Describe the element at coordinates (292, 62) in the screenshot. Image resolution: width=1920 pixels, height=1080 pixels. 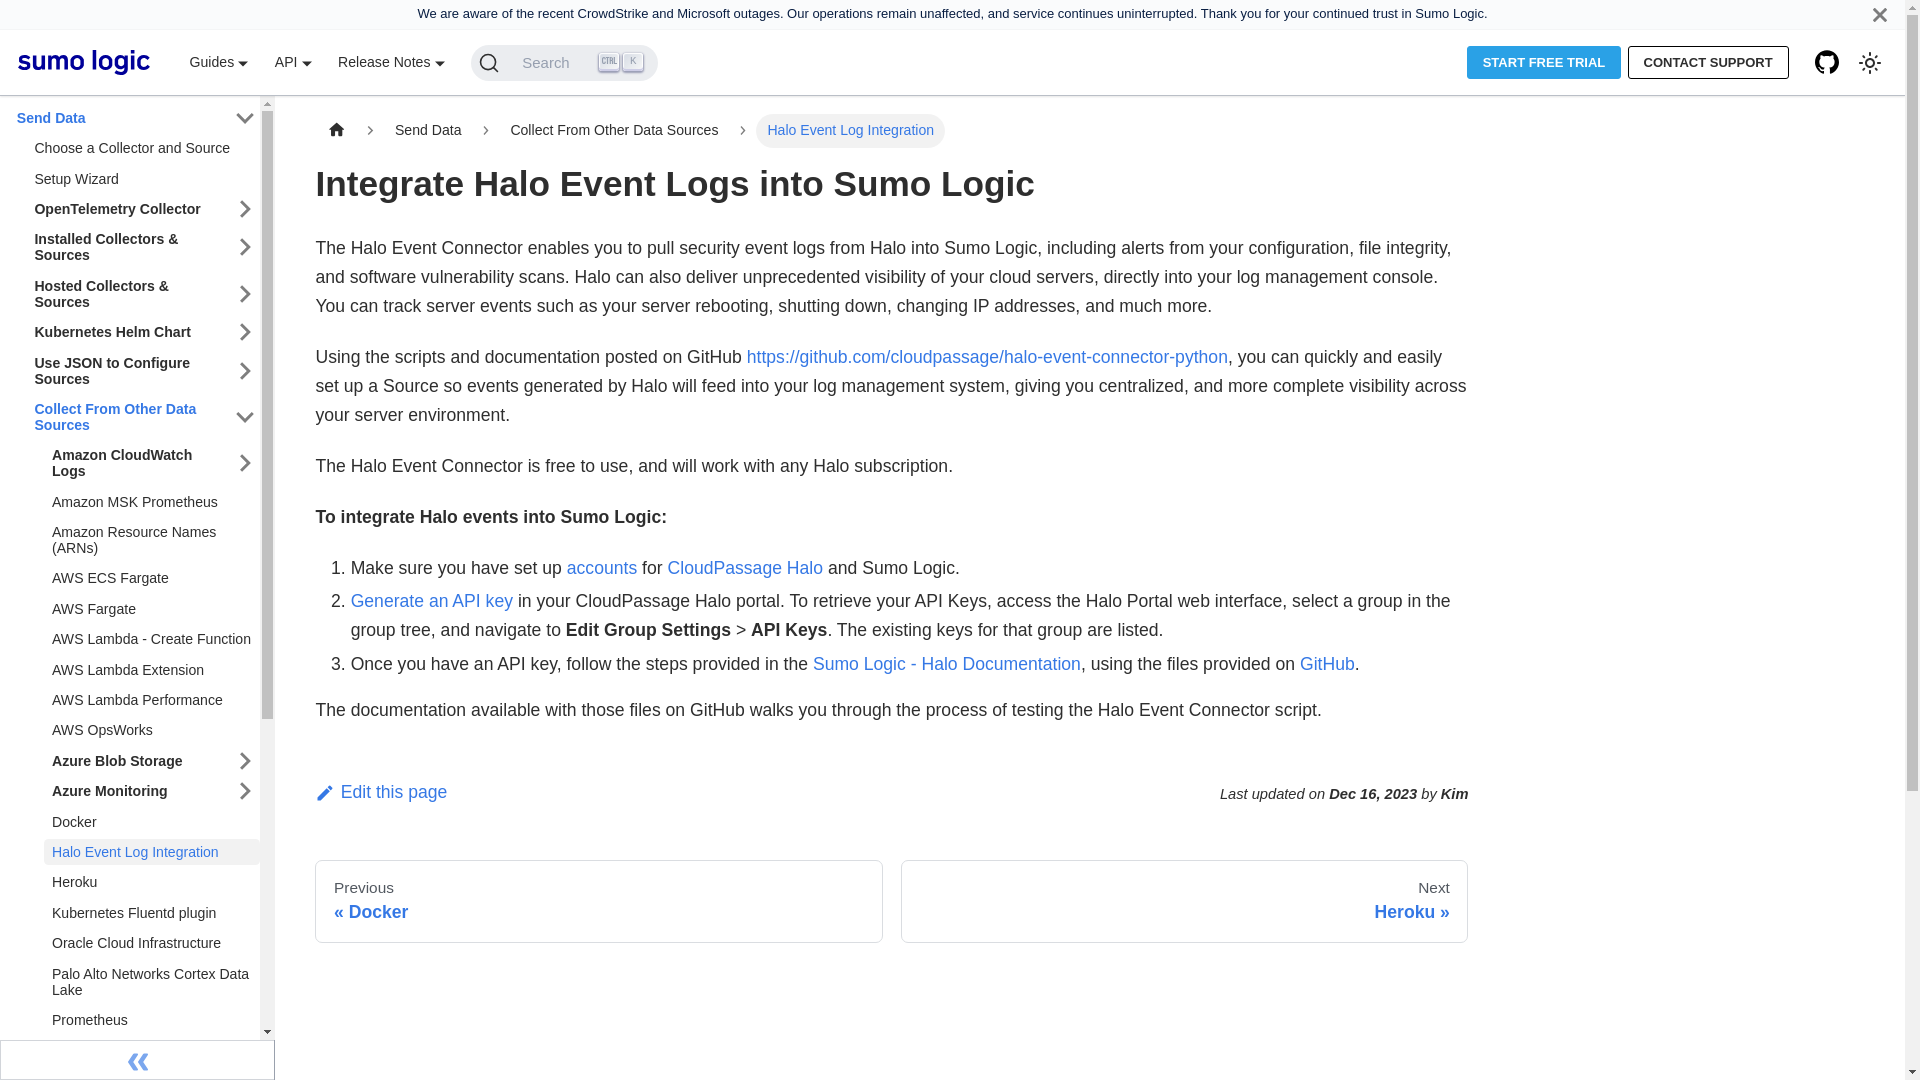
I see `API` at that location.